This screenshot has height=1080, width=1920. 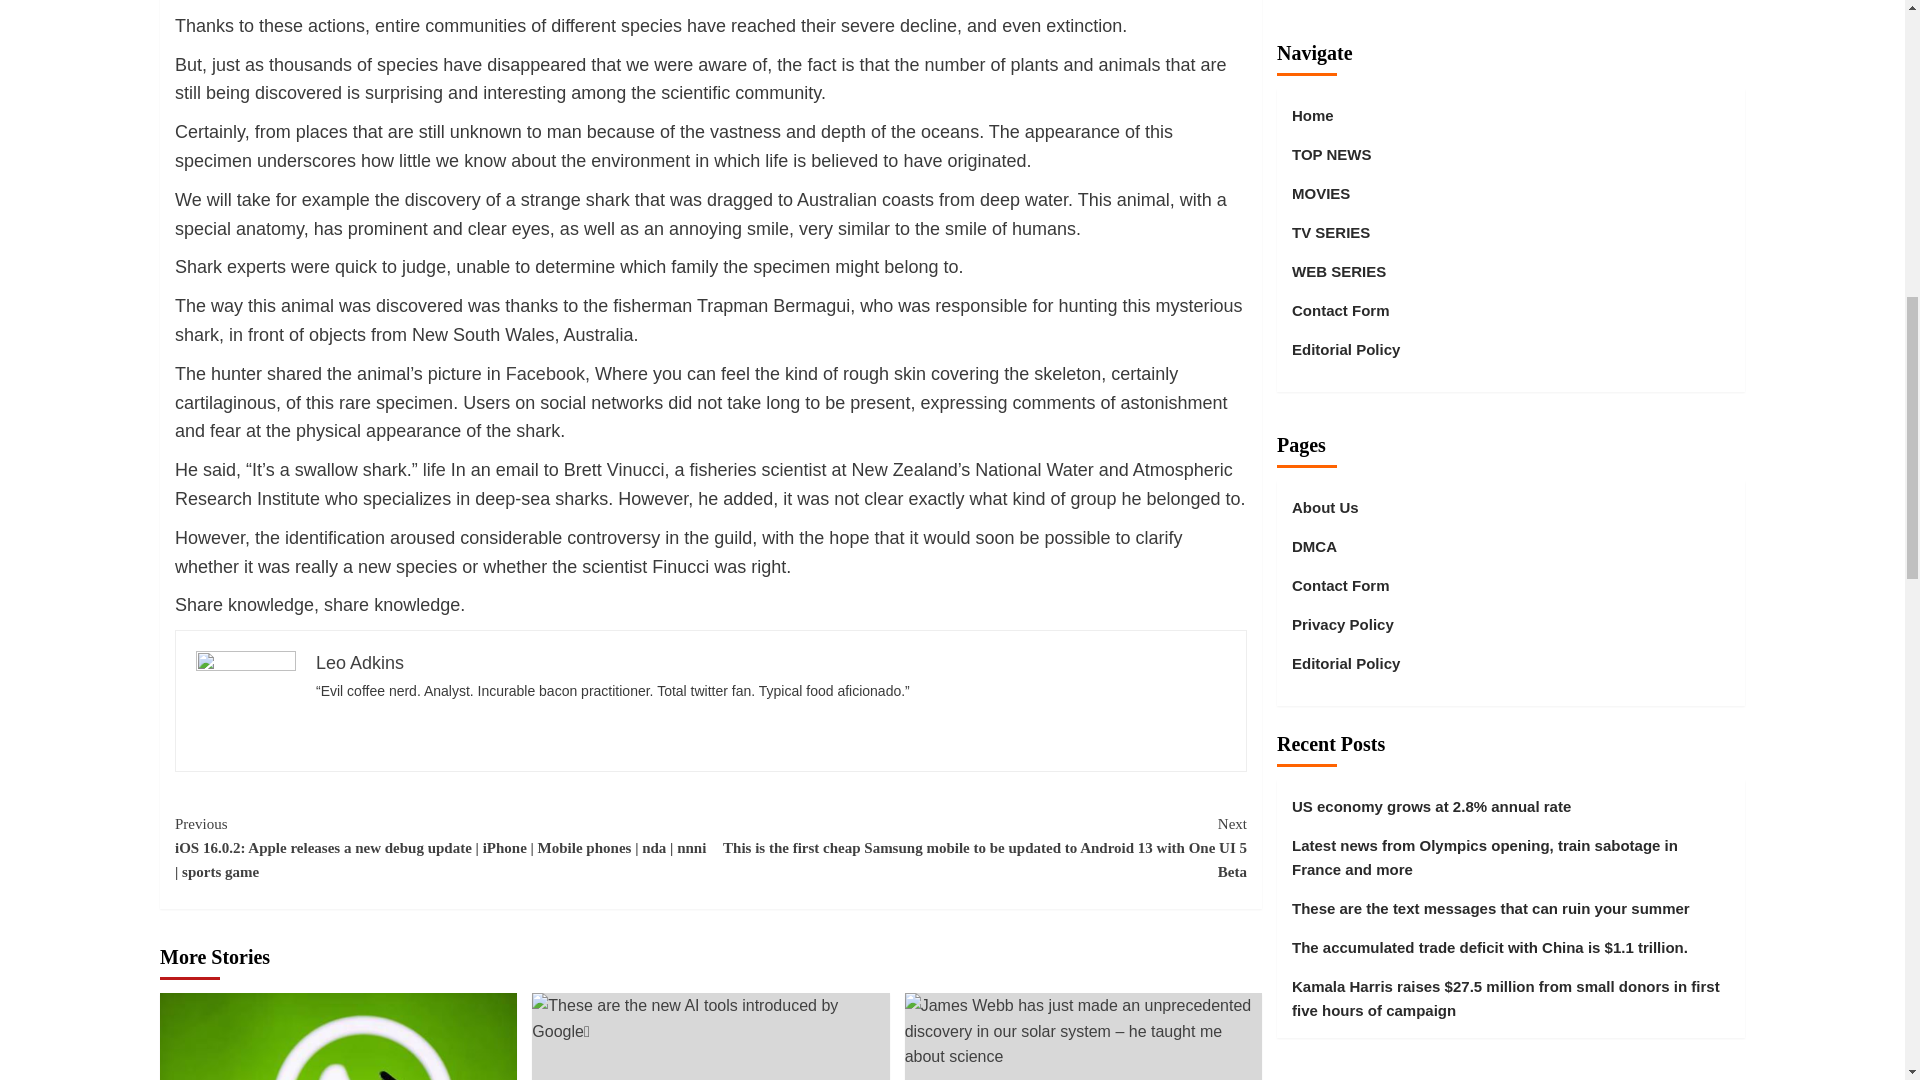 What do you see at coordinates (360, 662) in the screenshot?
I see `Leo Adkins` at bounding box center [360, 662].